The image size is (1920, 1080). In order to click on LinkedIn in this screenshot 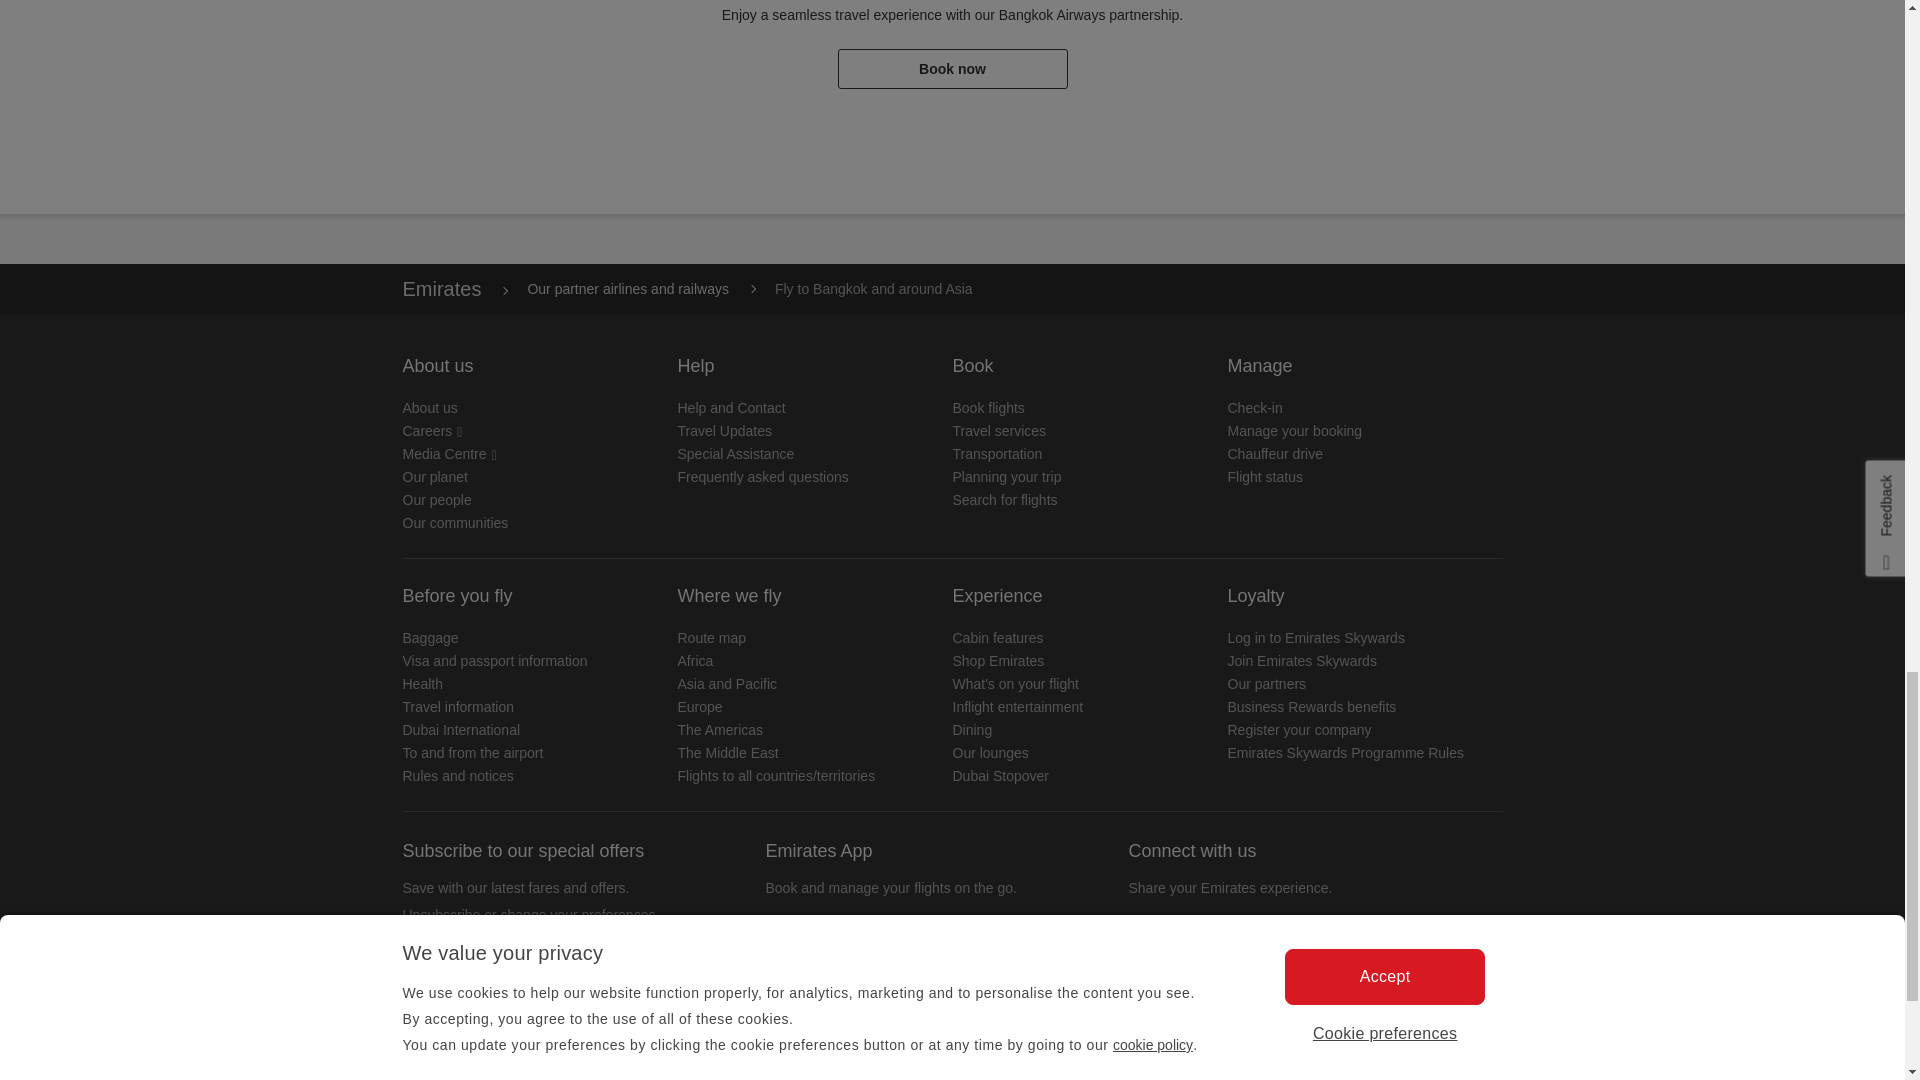, I will do `click(1239, 963)`.